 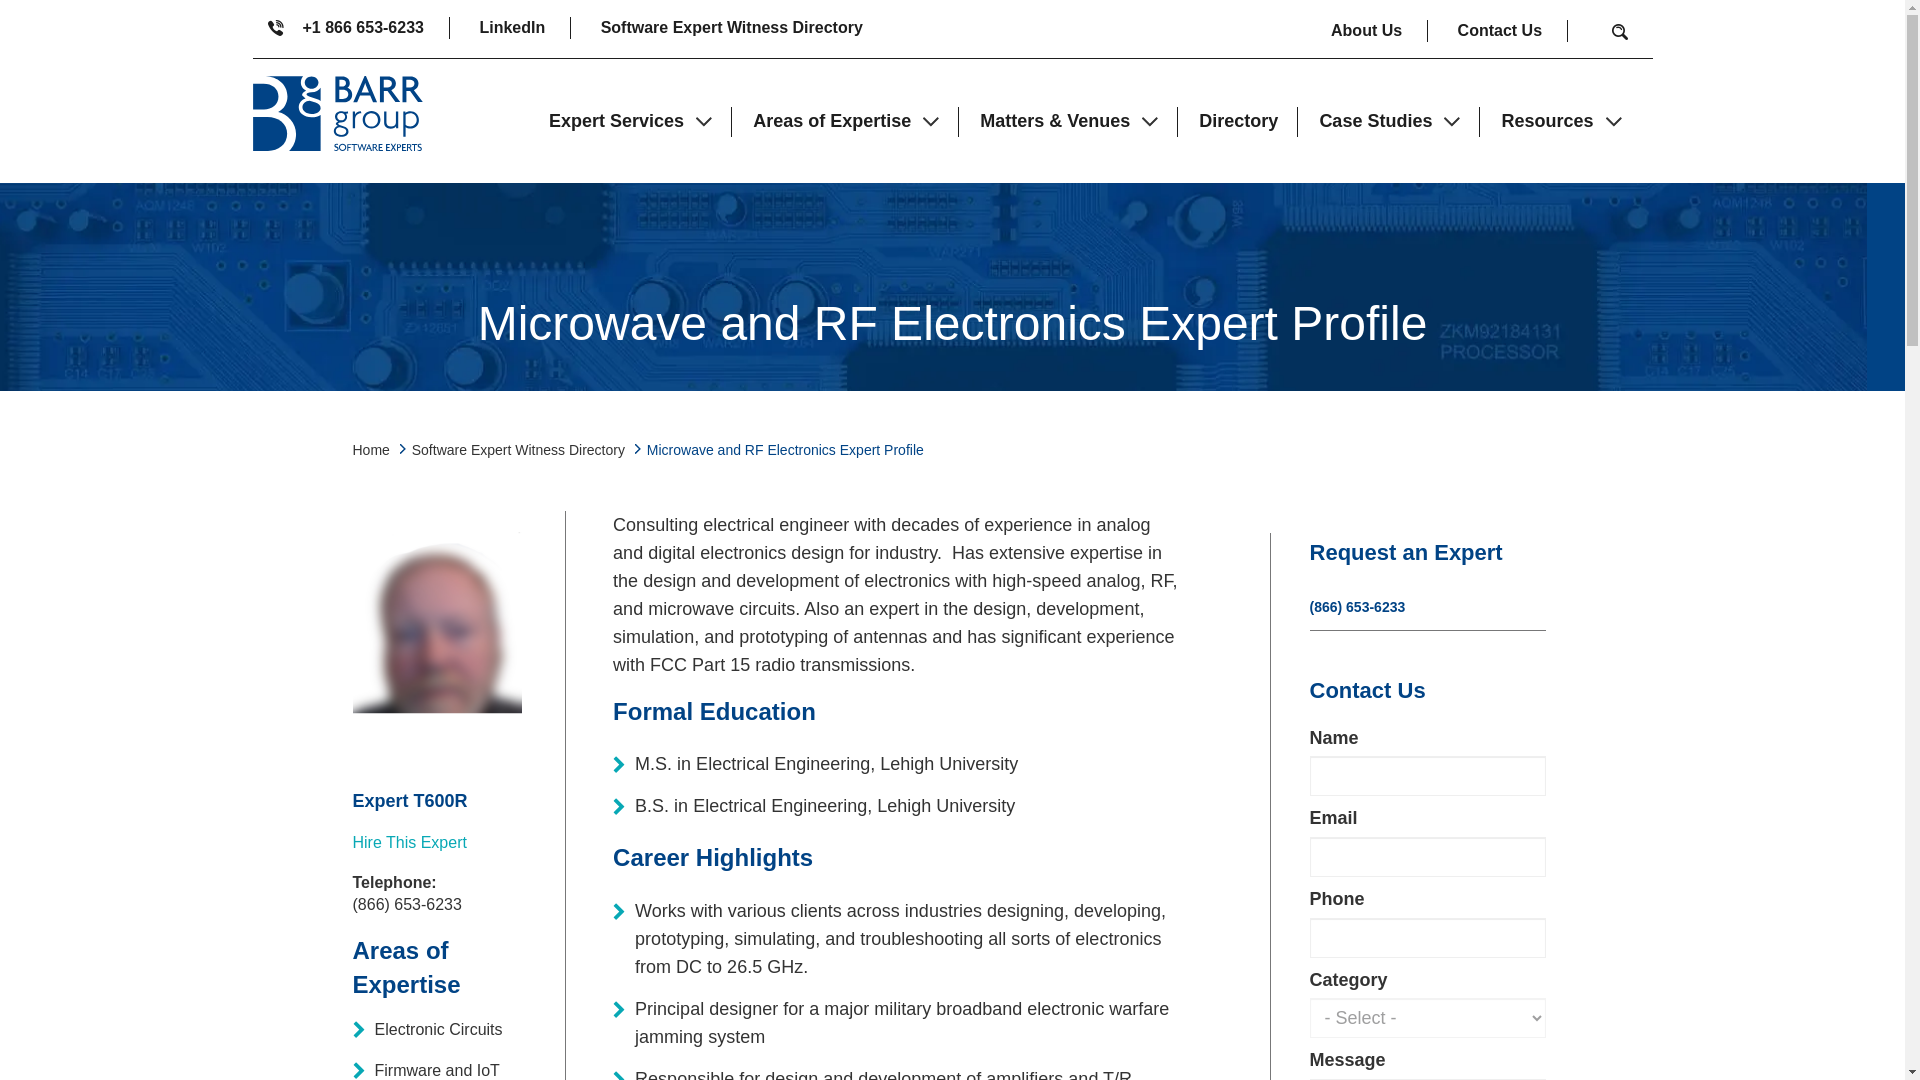 I want to click on Contact Us, so click(x=1512, y=31).